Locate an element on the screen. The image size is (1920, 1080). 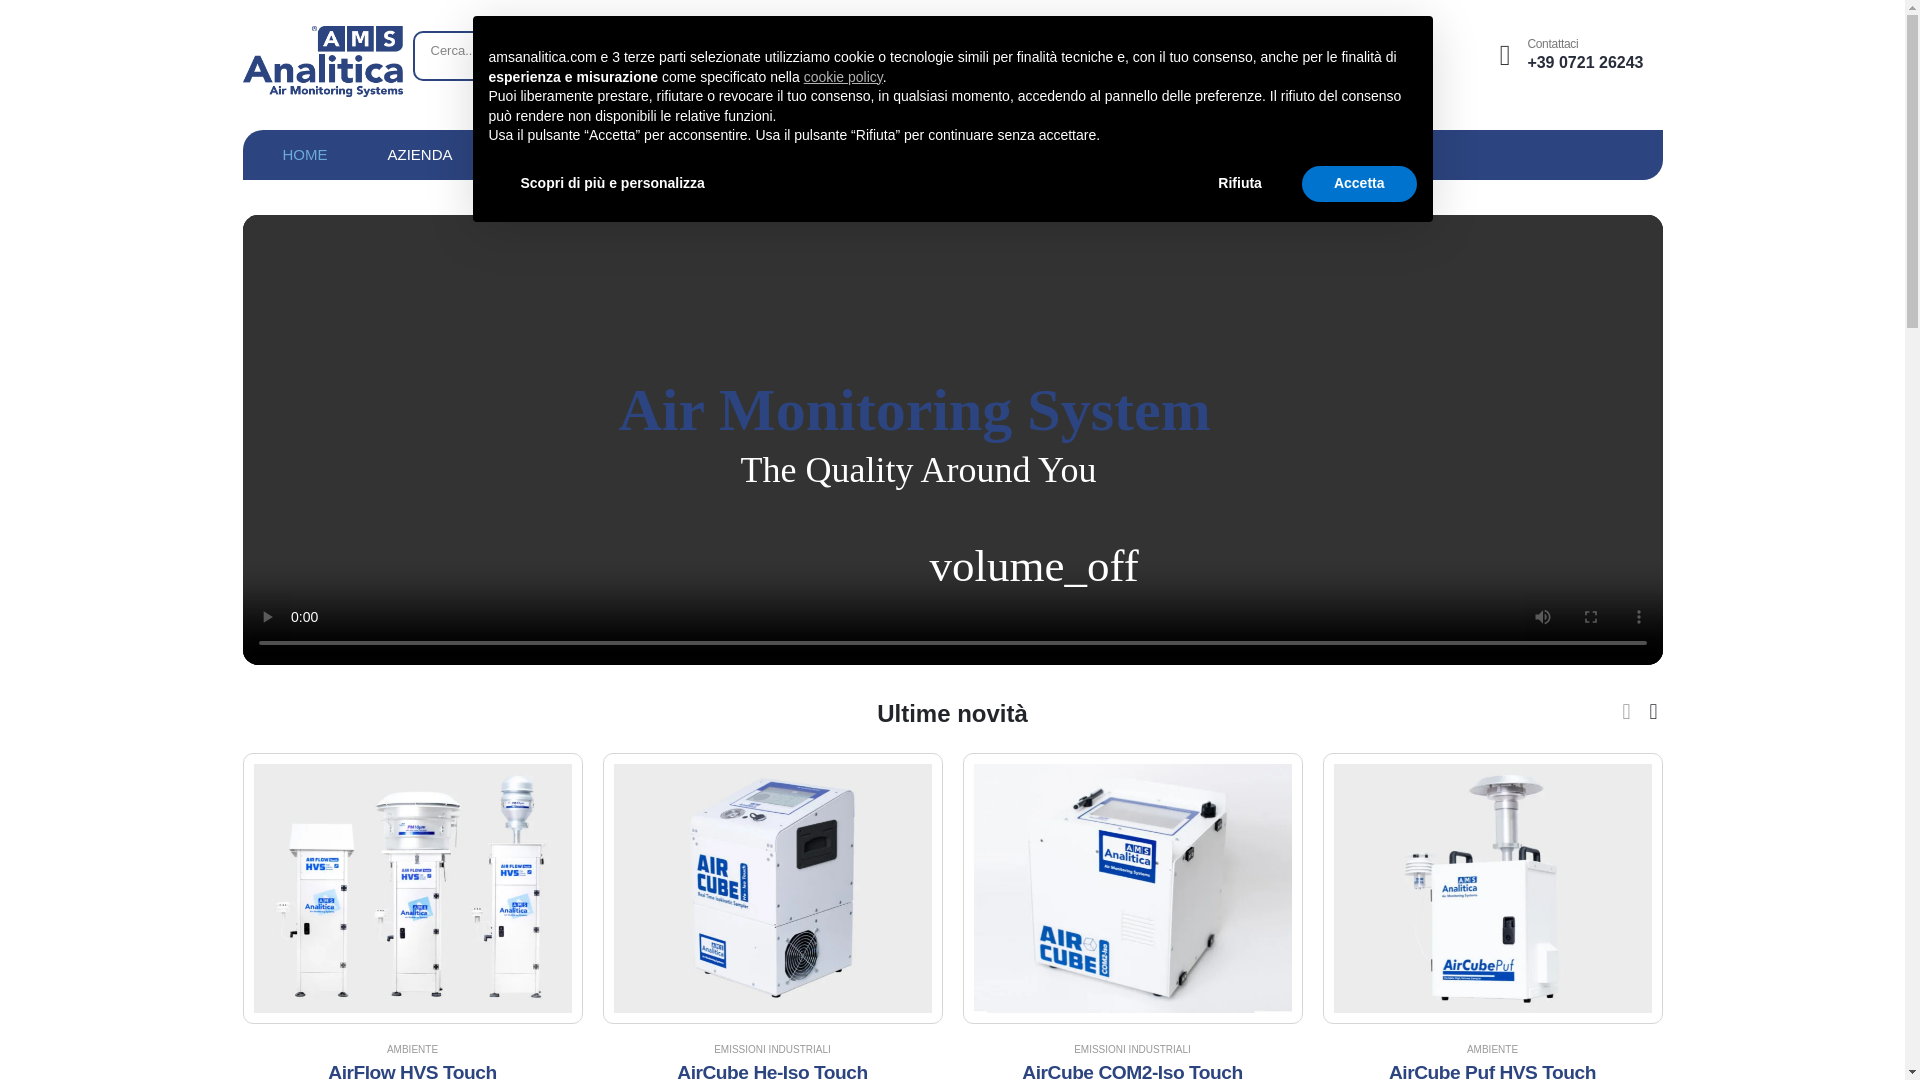
AMS Analitica -  is located at coordinates (321, 61).